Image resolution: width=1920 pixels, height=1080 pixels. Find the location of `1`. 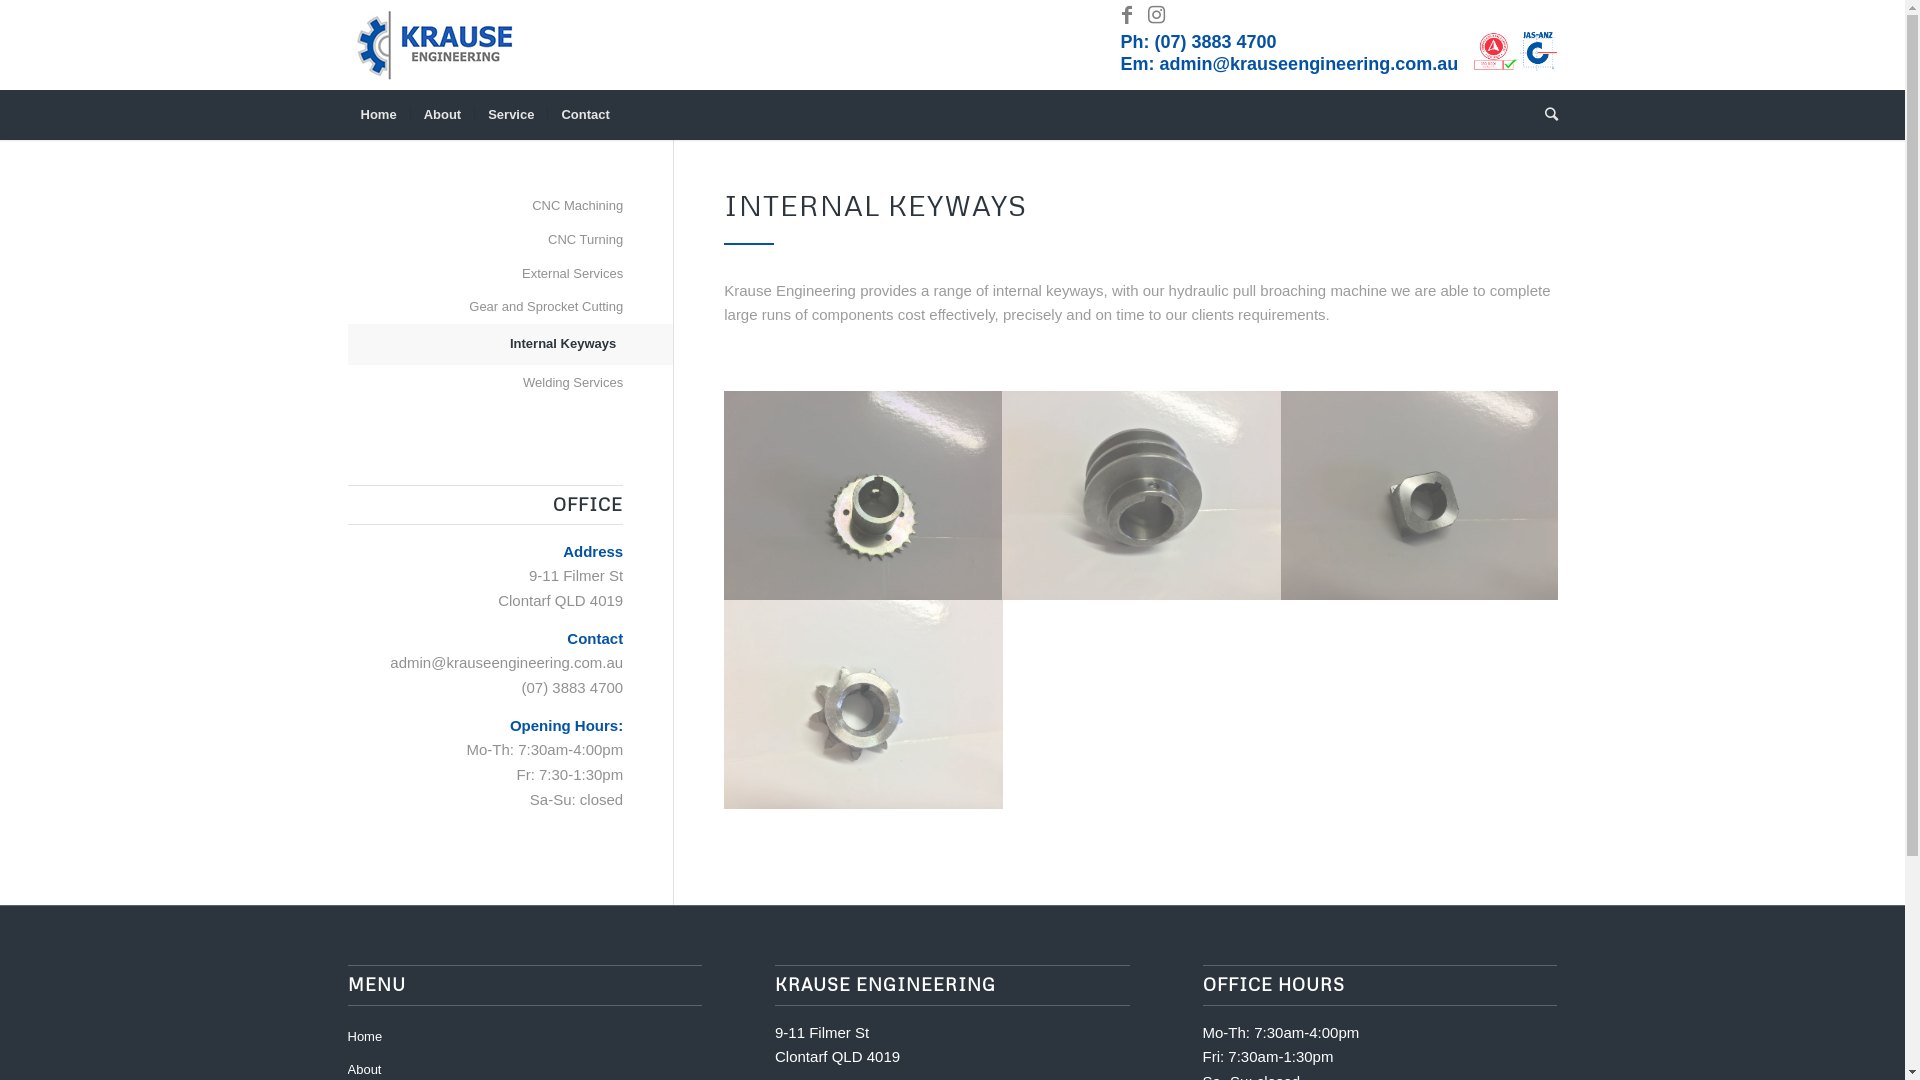

1 is located at coordinates (863, 496).